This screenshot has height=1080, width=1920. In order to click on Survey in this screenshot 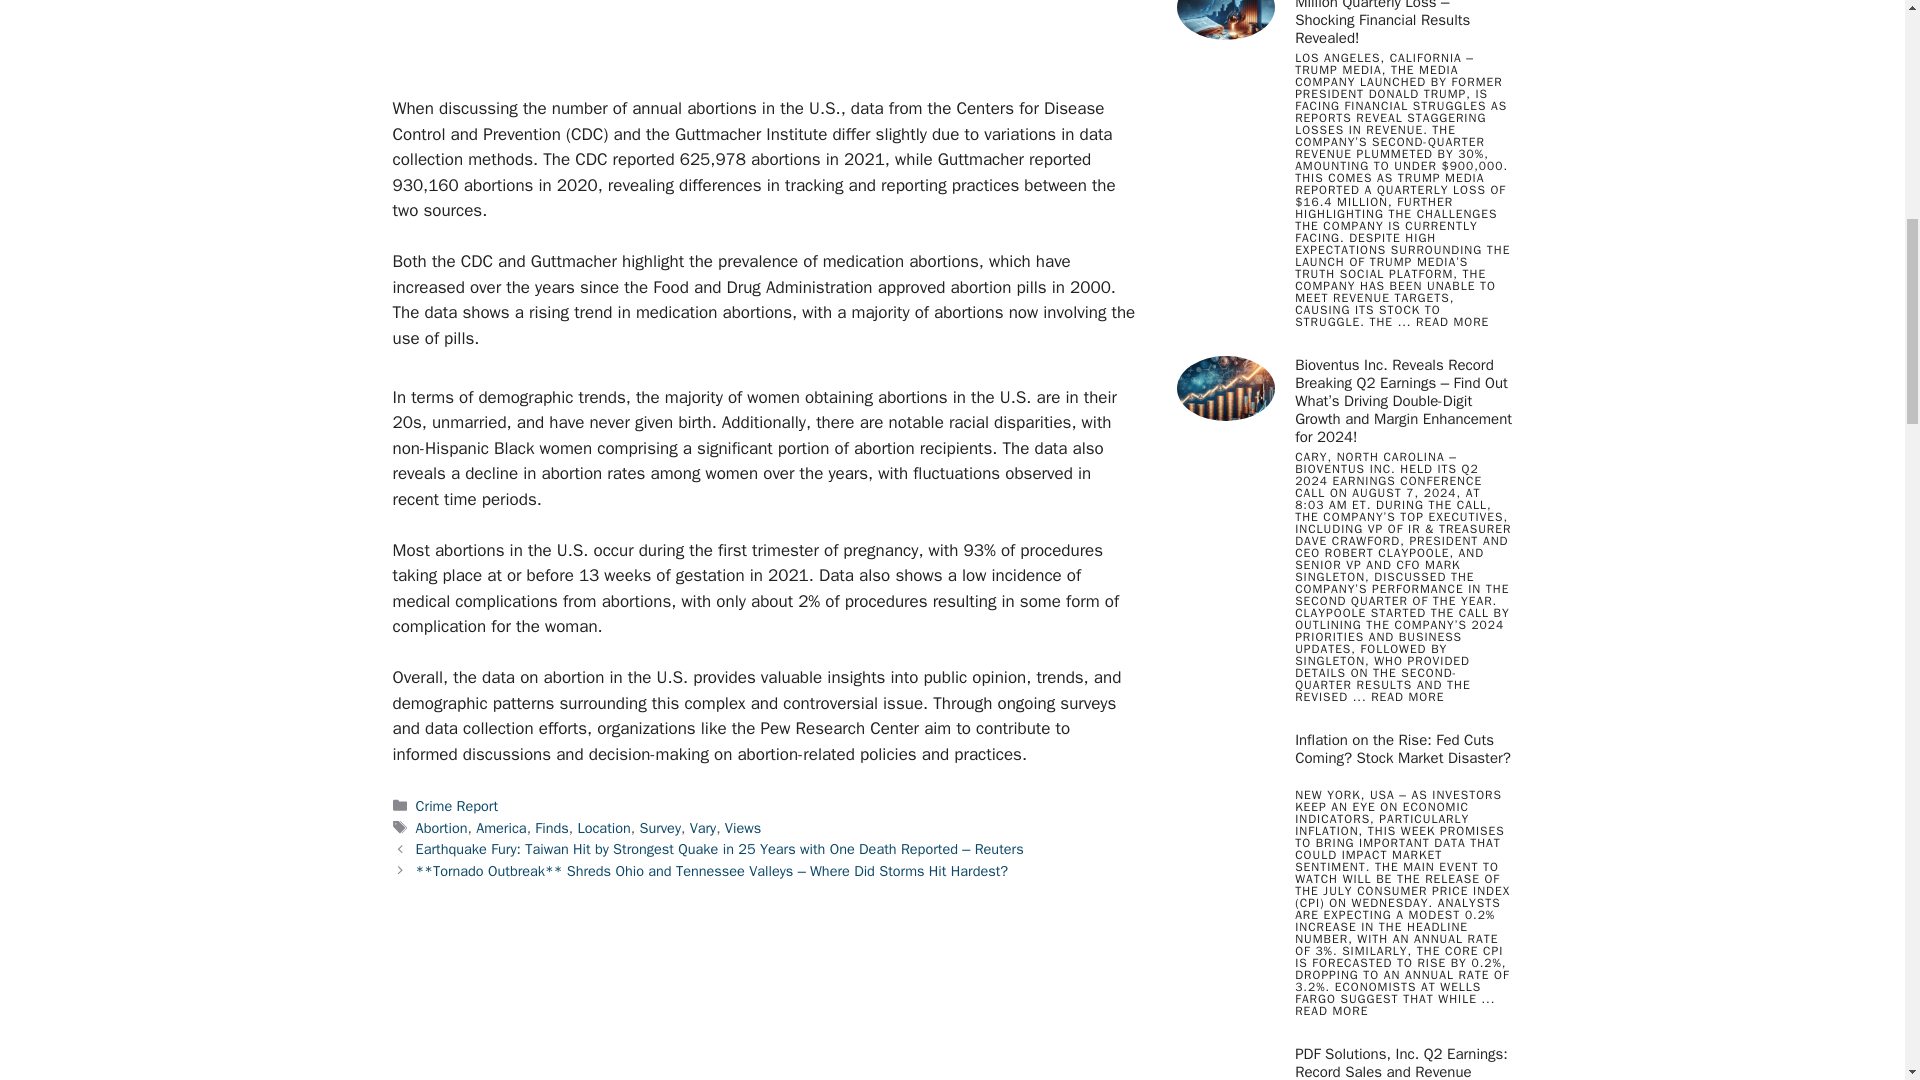, I will do `click(660, 828)`.